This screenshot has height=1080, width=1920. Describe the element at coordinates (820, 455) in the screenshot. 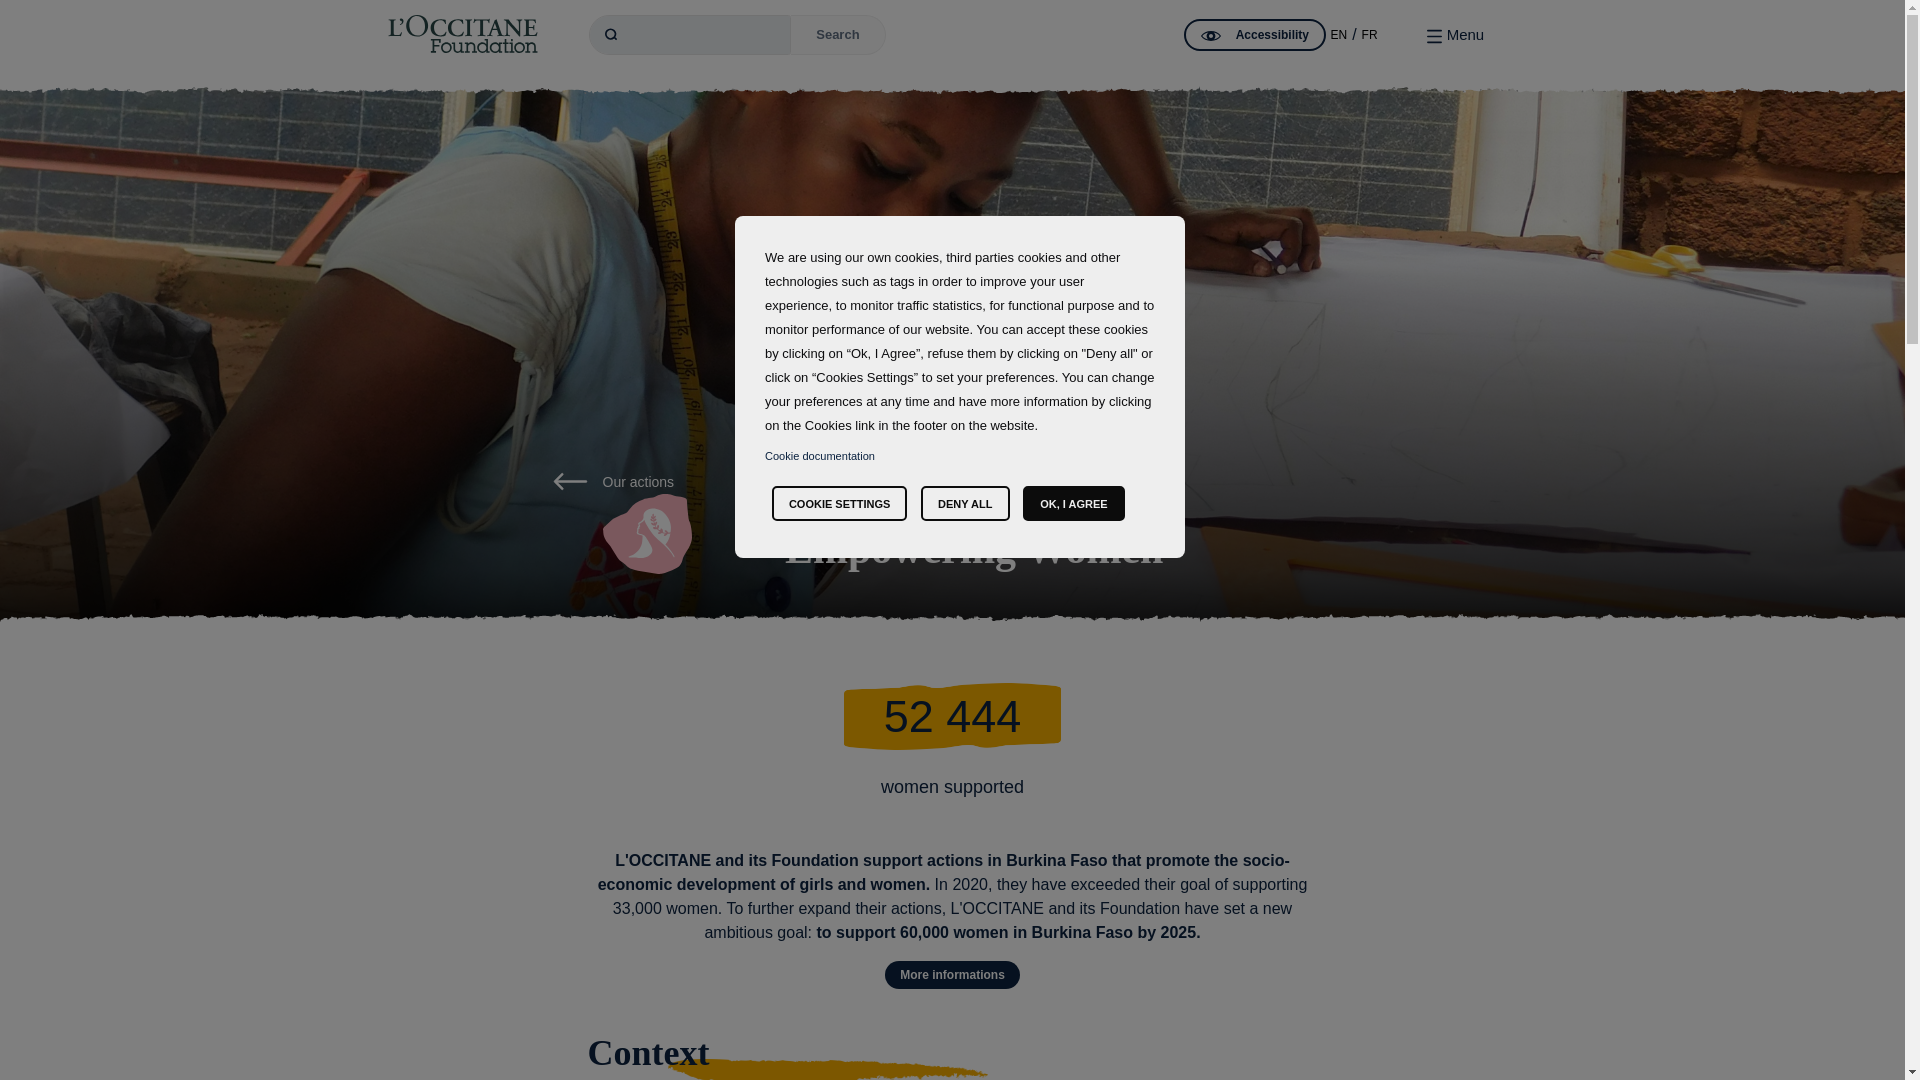

I see `Cookie documentation` at that location.